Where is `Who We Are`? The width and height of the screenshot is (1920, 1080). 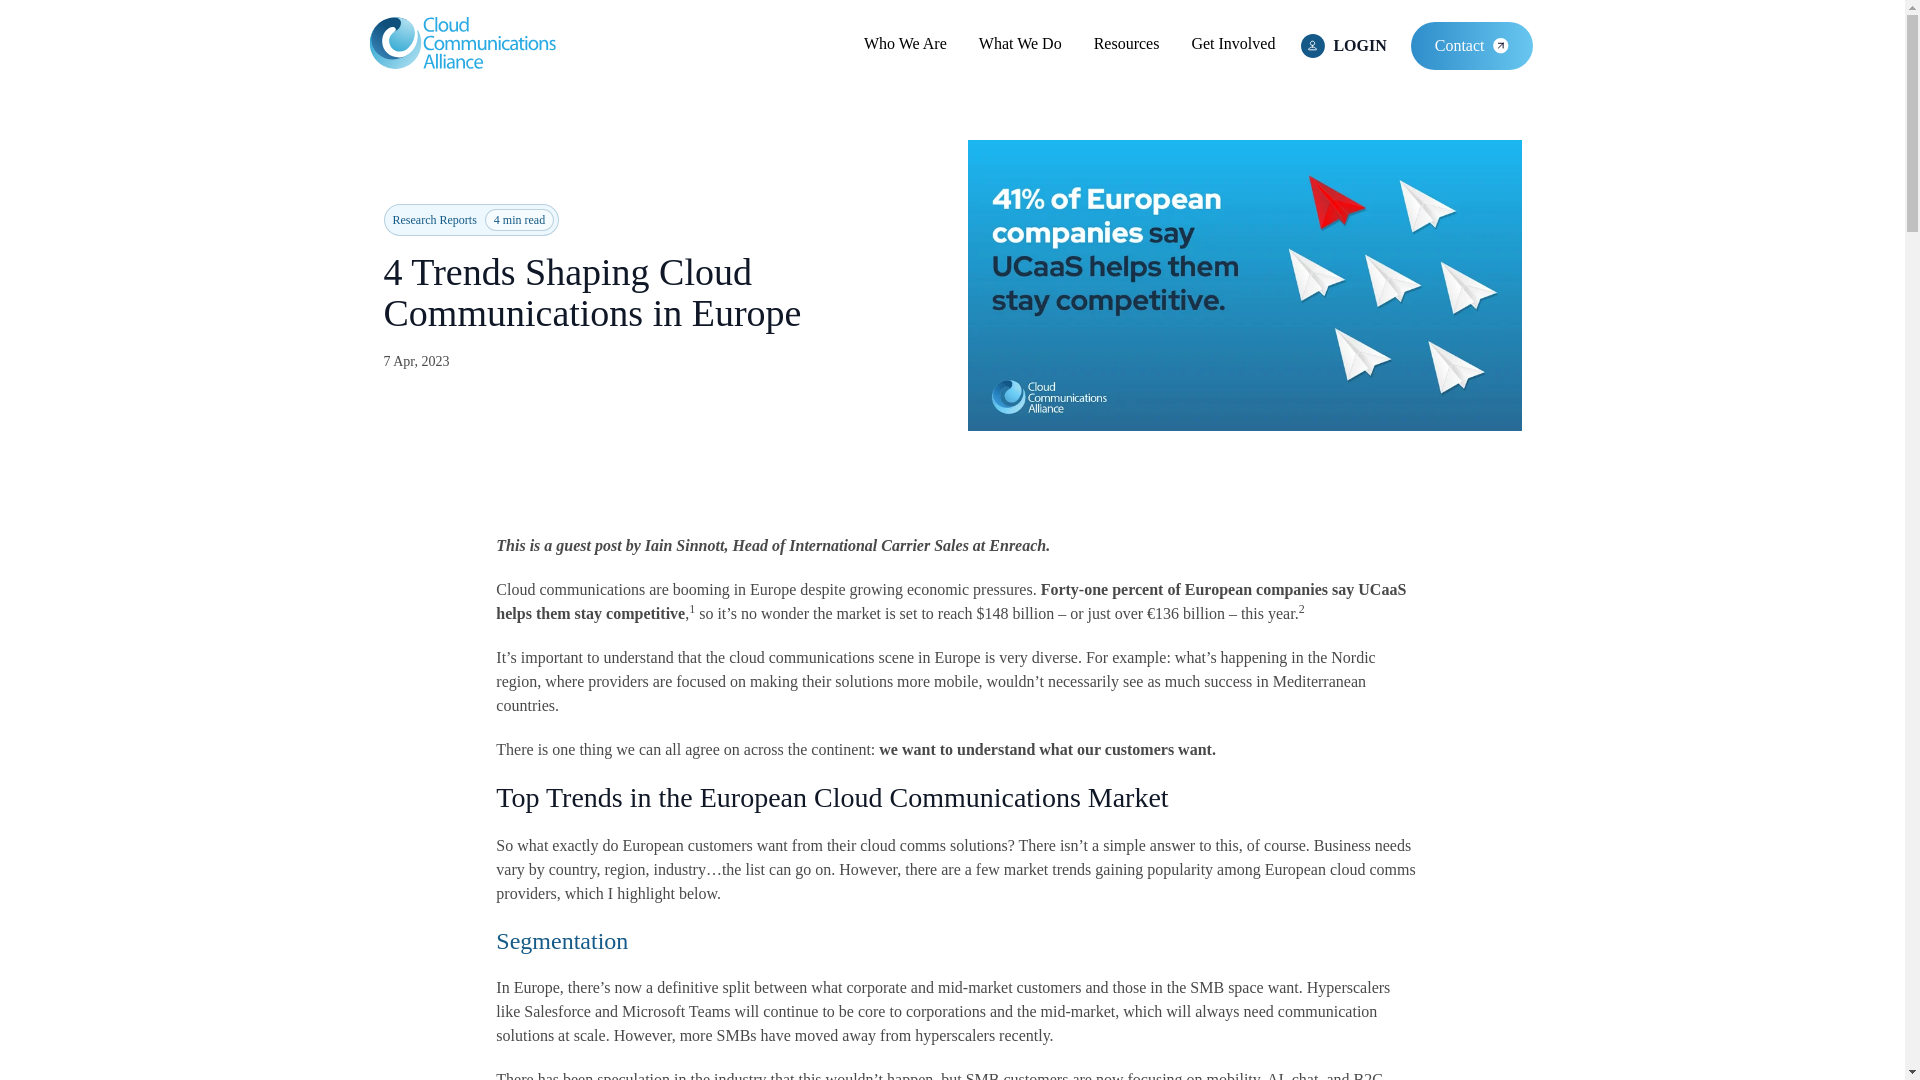 Who We Are is located at coordinates (905, 43).